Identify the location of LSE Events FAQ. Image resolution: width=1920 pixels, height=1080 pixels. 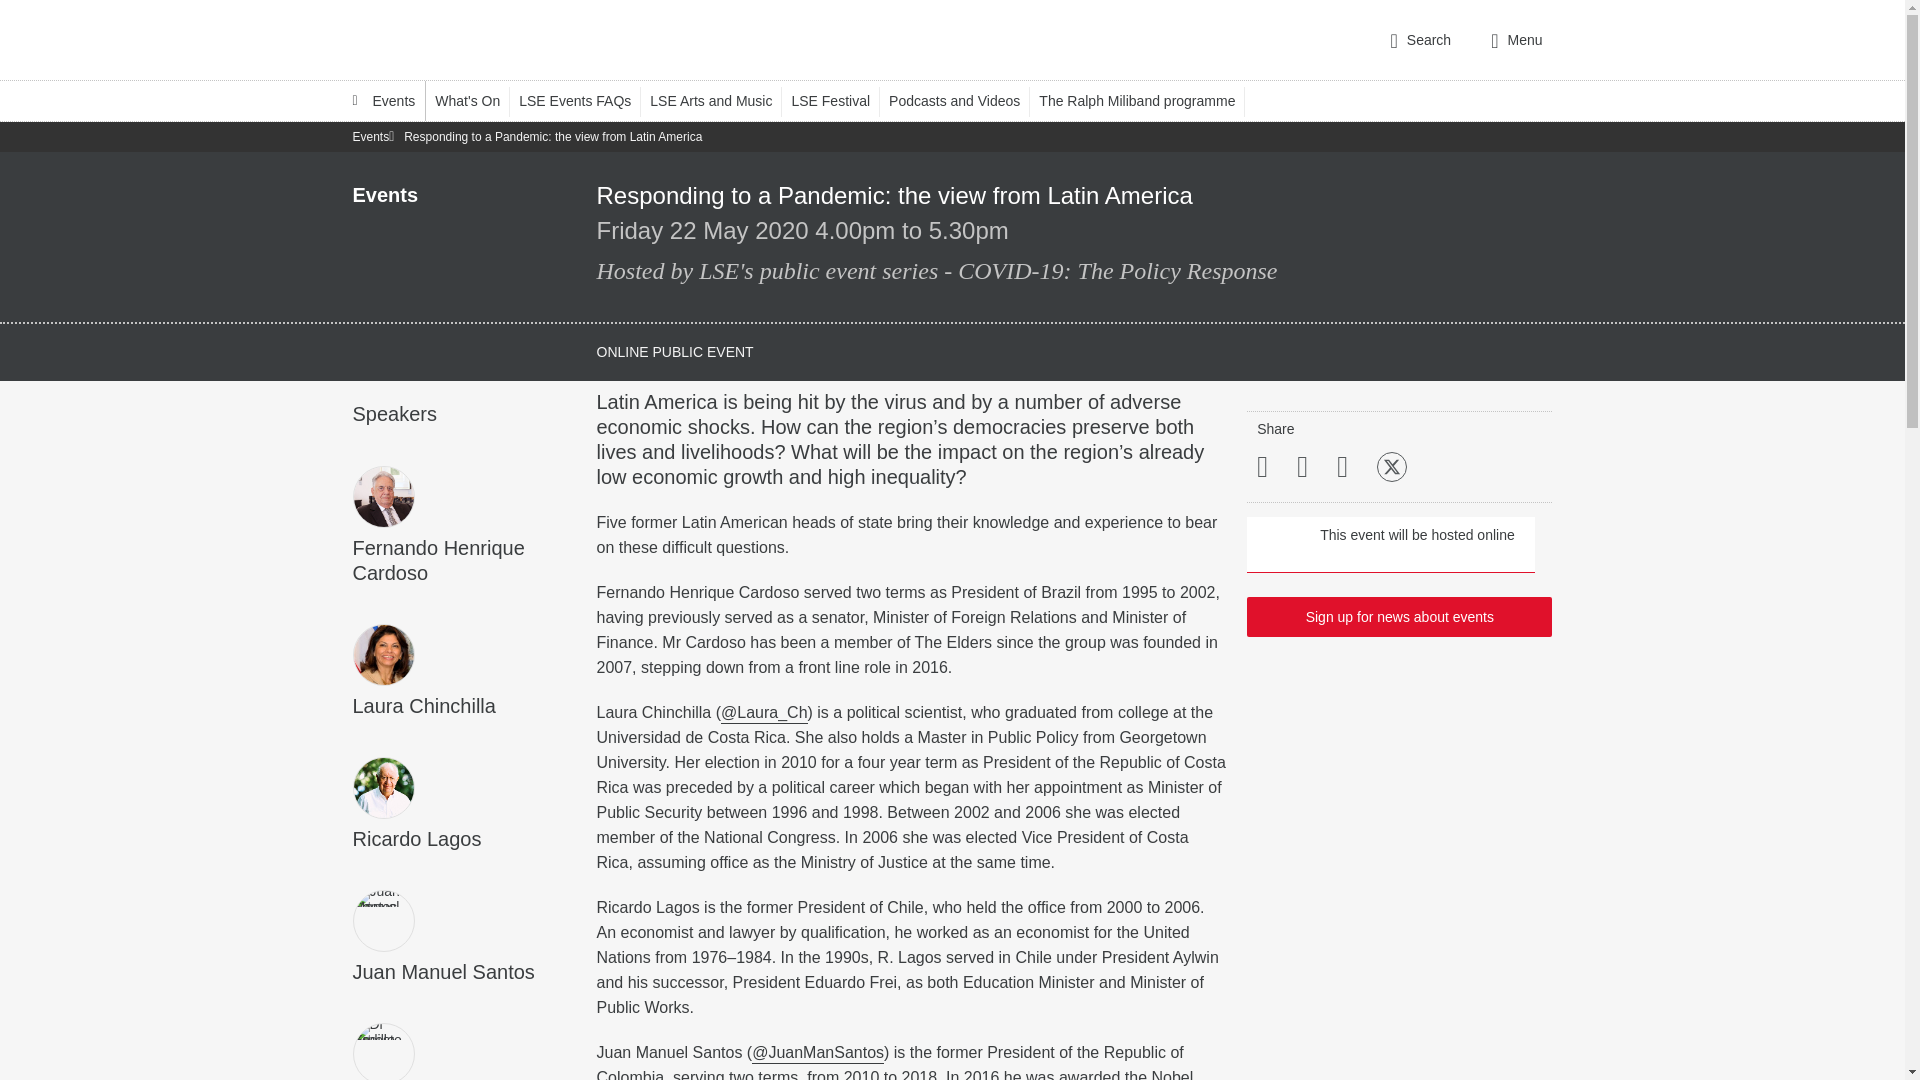
(584, 100).